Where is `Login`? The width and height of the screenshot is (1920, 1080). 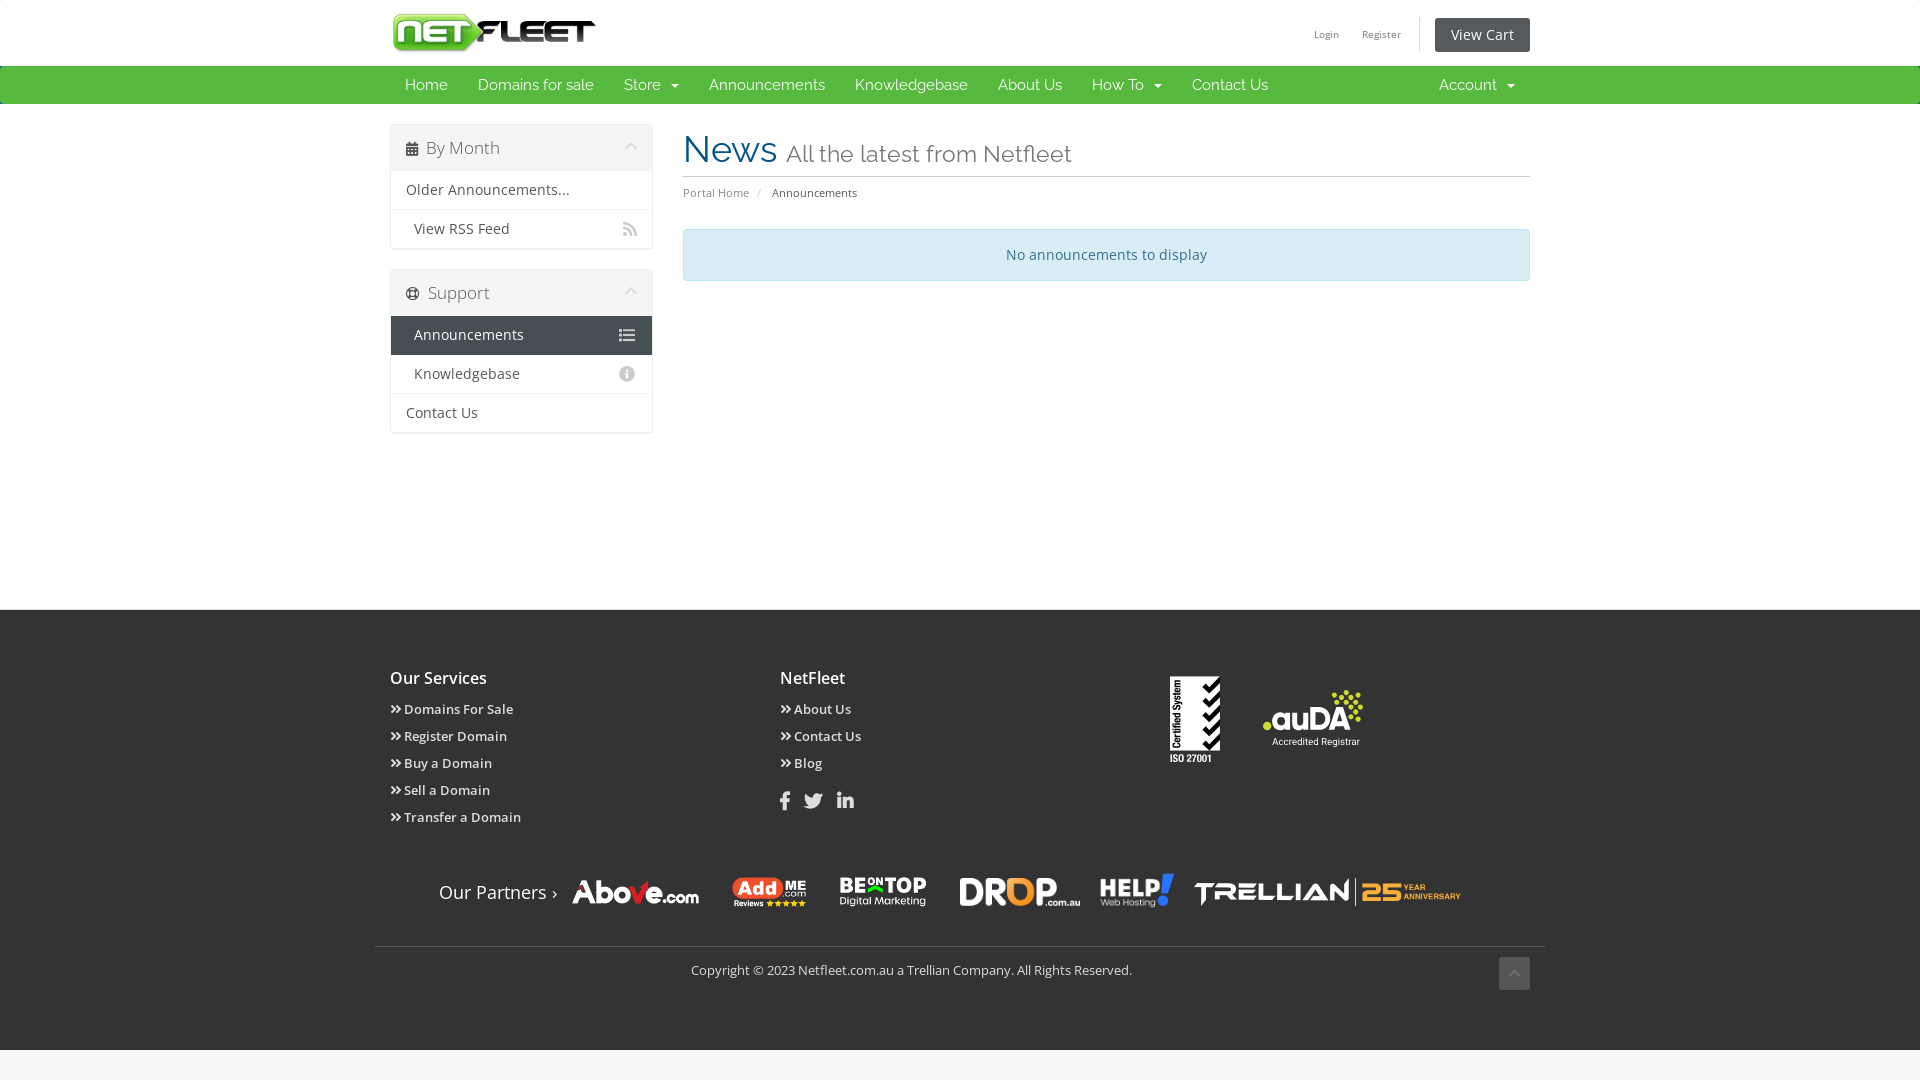 Login is located at coordinates (1326, 34).